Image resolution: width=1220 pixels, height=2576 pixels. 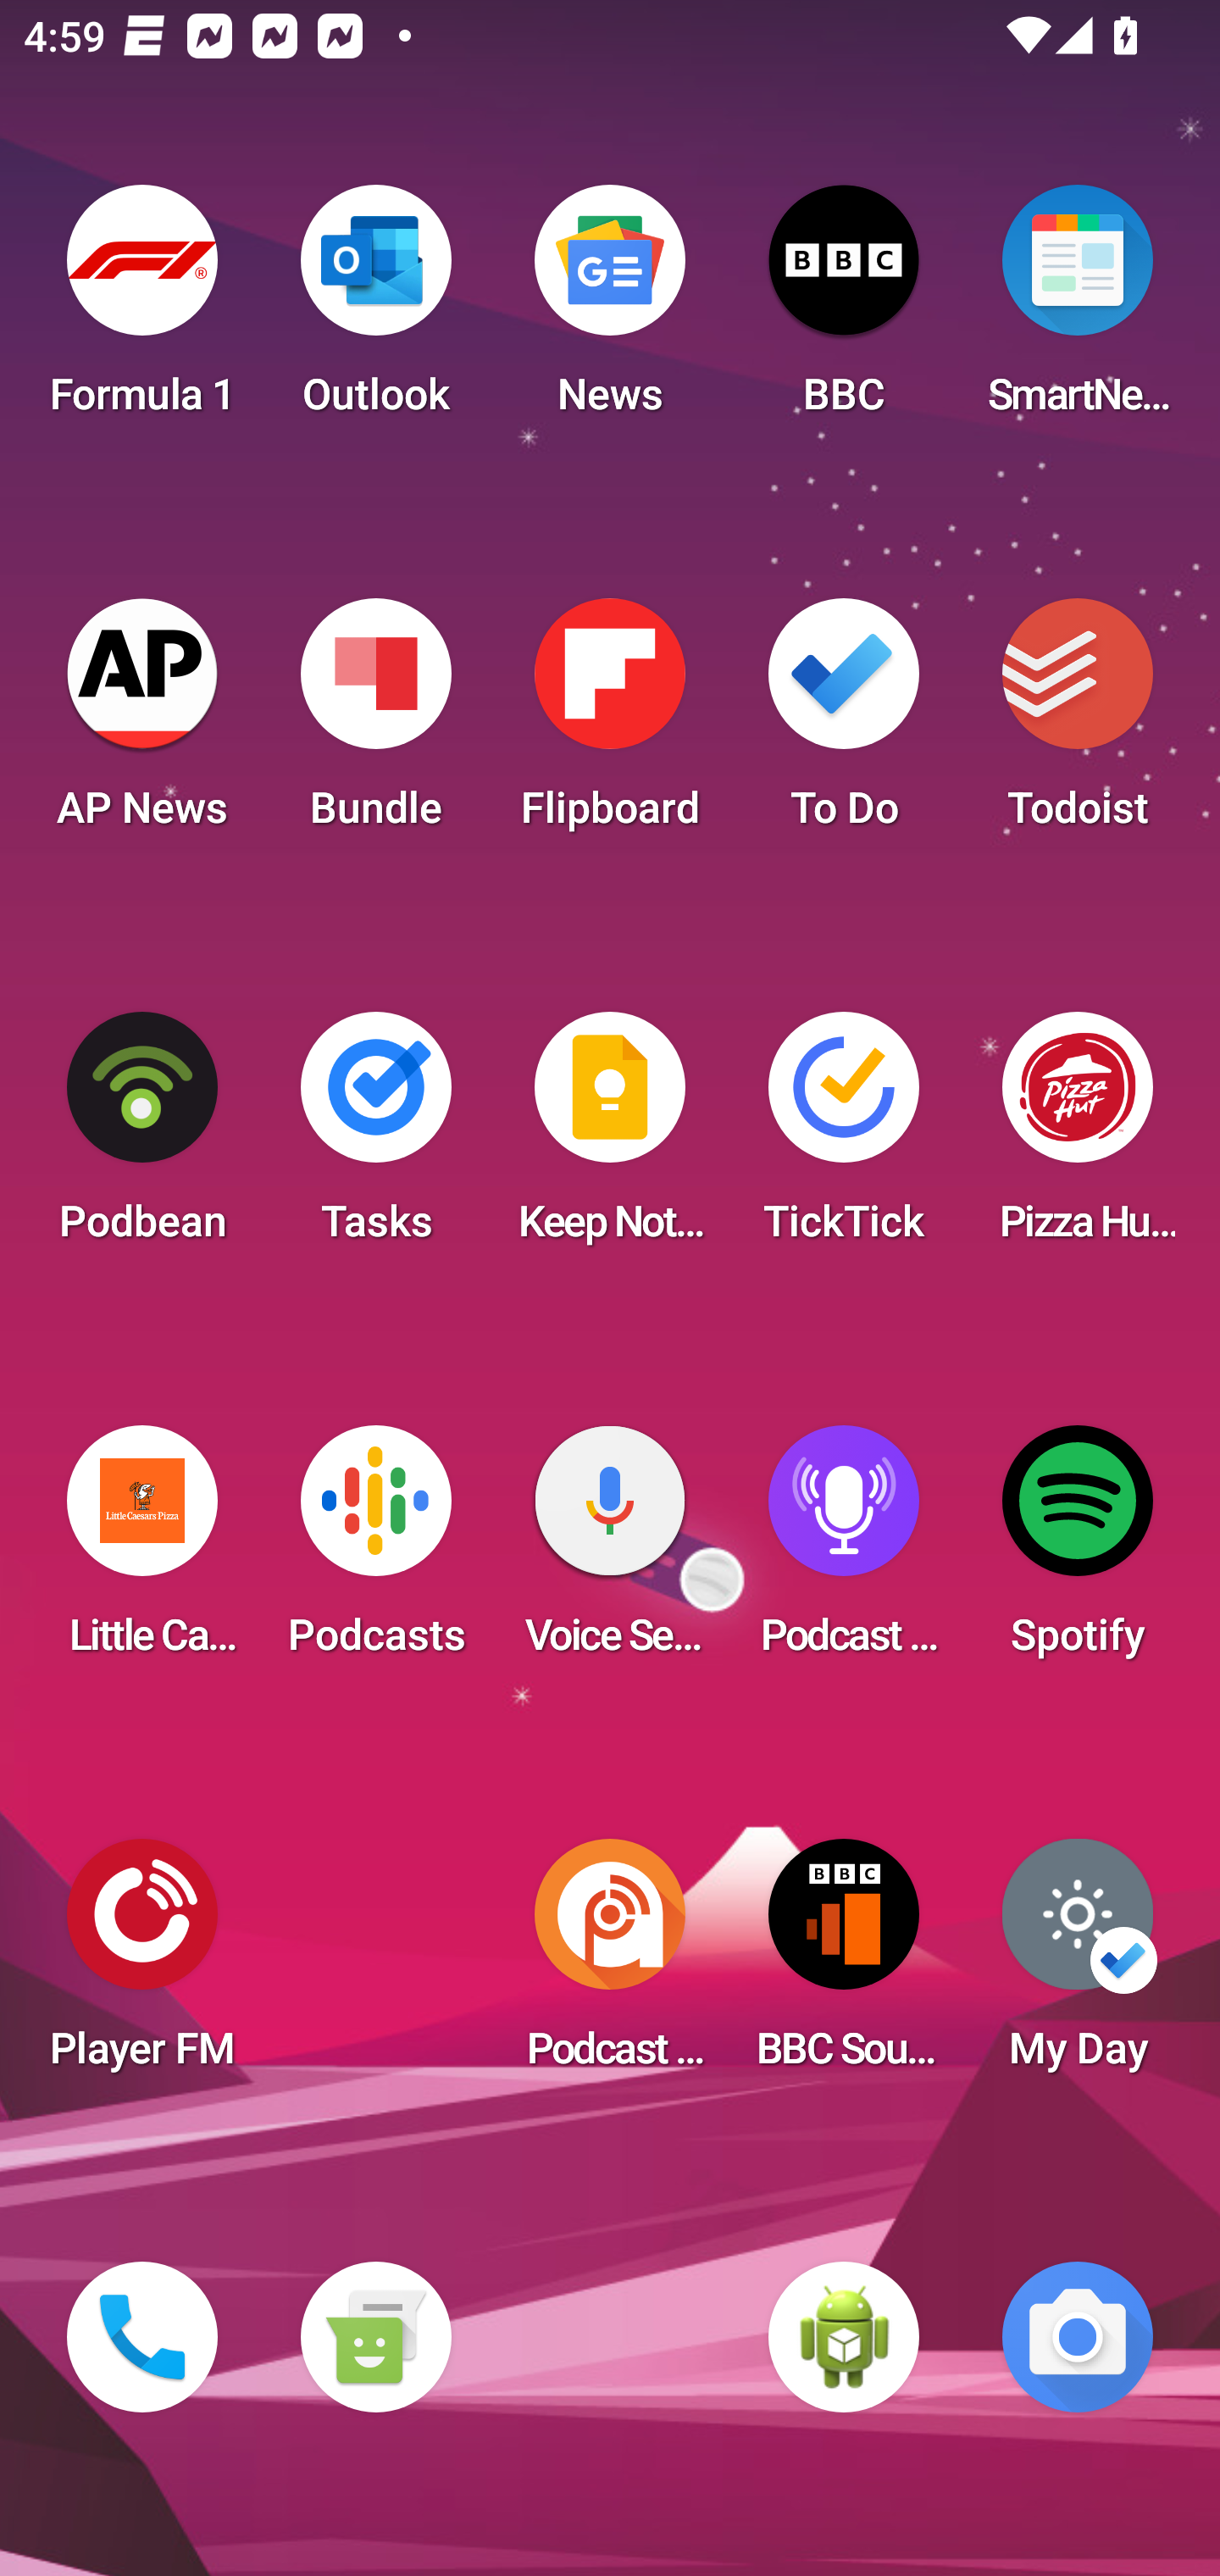 I want to click on News, so click(x=610, y=310).